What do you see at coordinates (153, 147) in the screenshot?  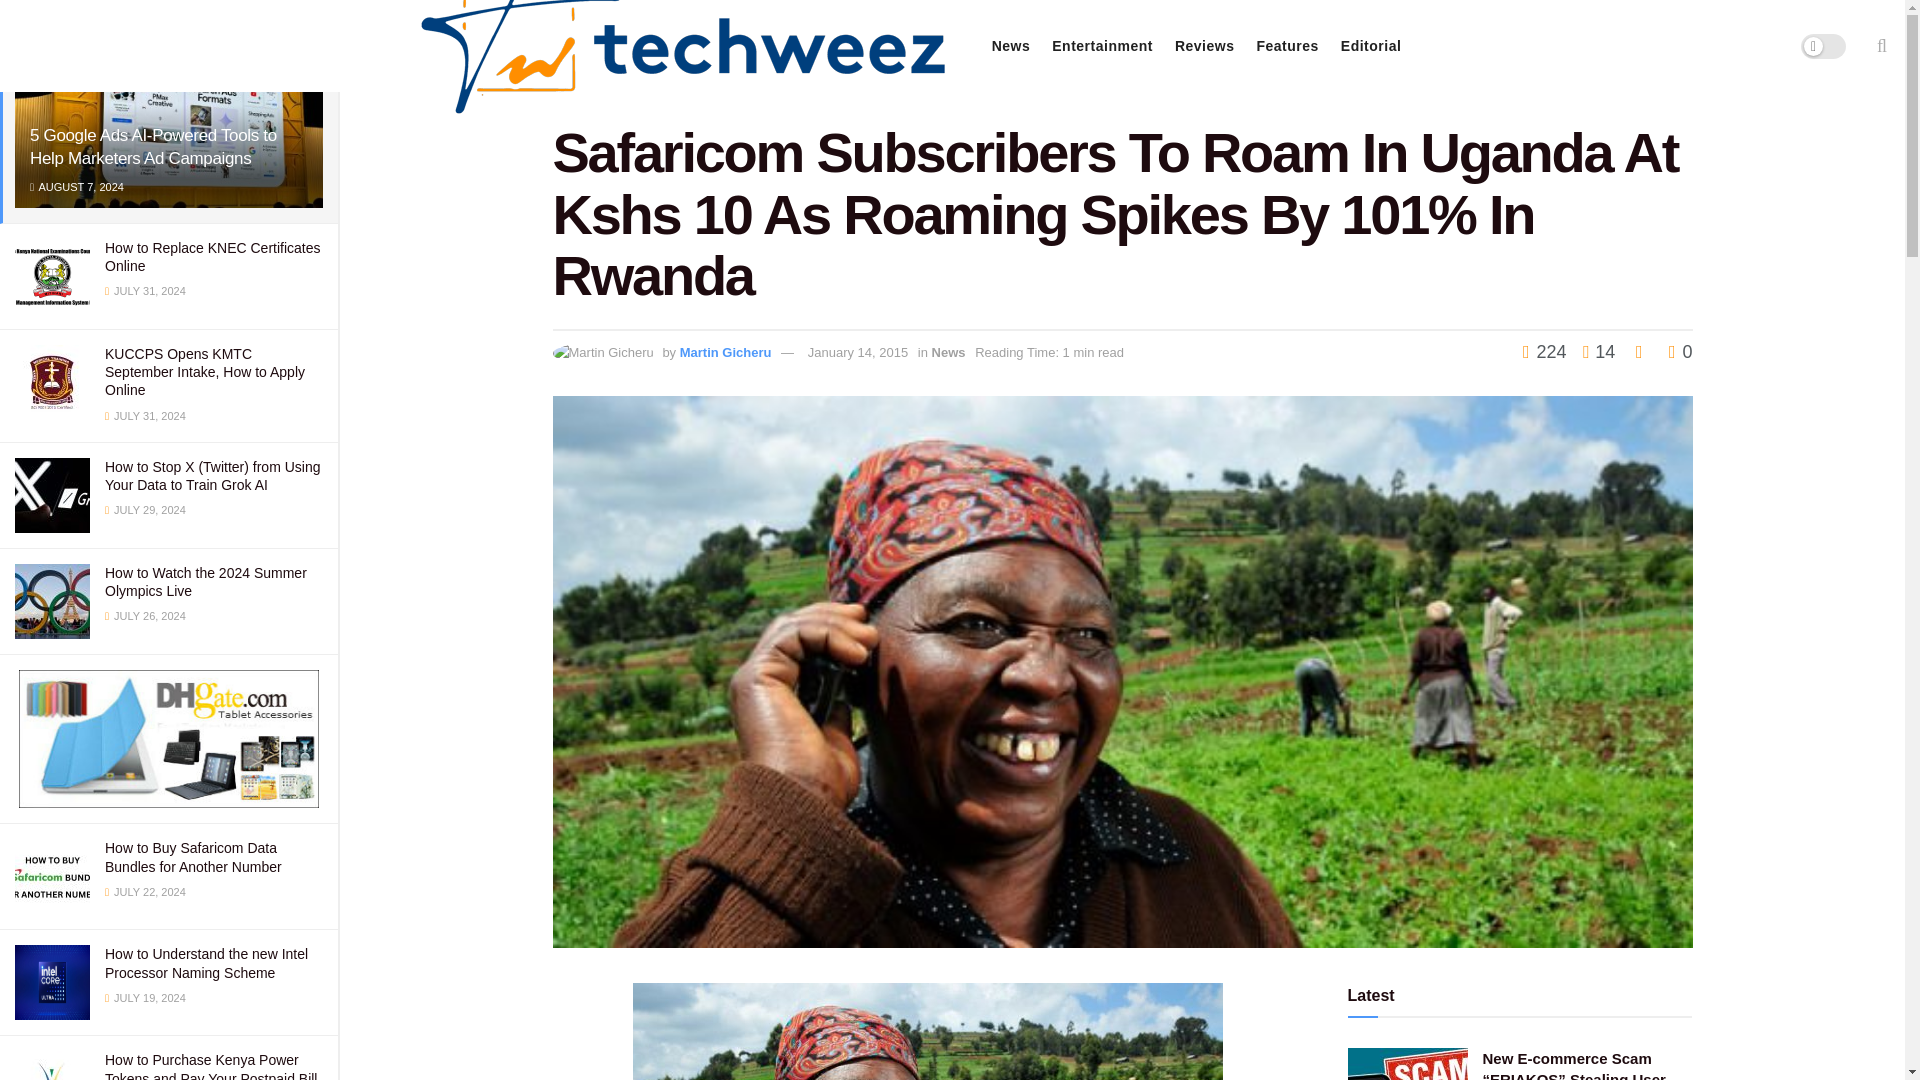 I see `5 Google Ads AI-Powered Tools to Help Marketers Ad Campaigns` at bounding box center [153, 147].